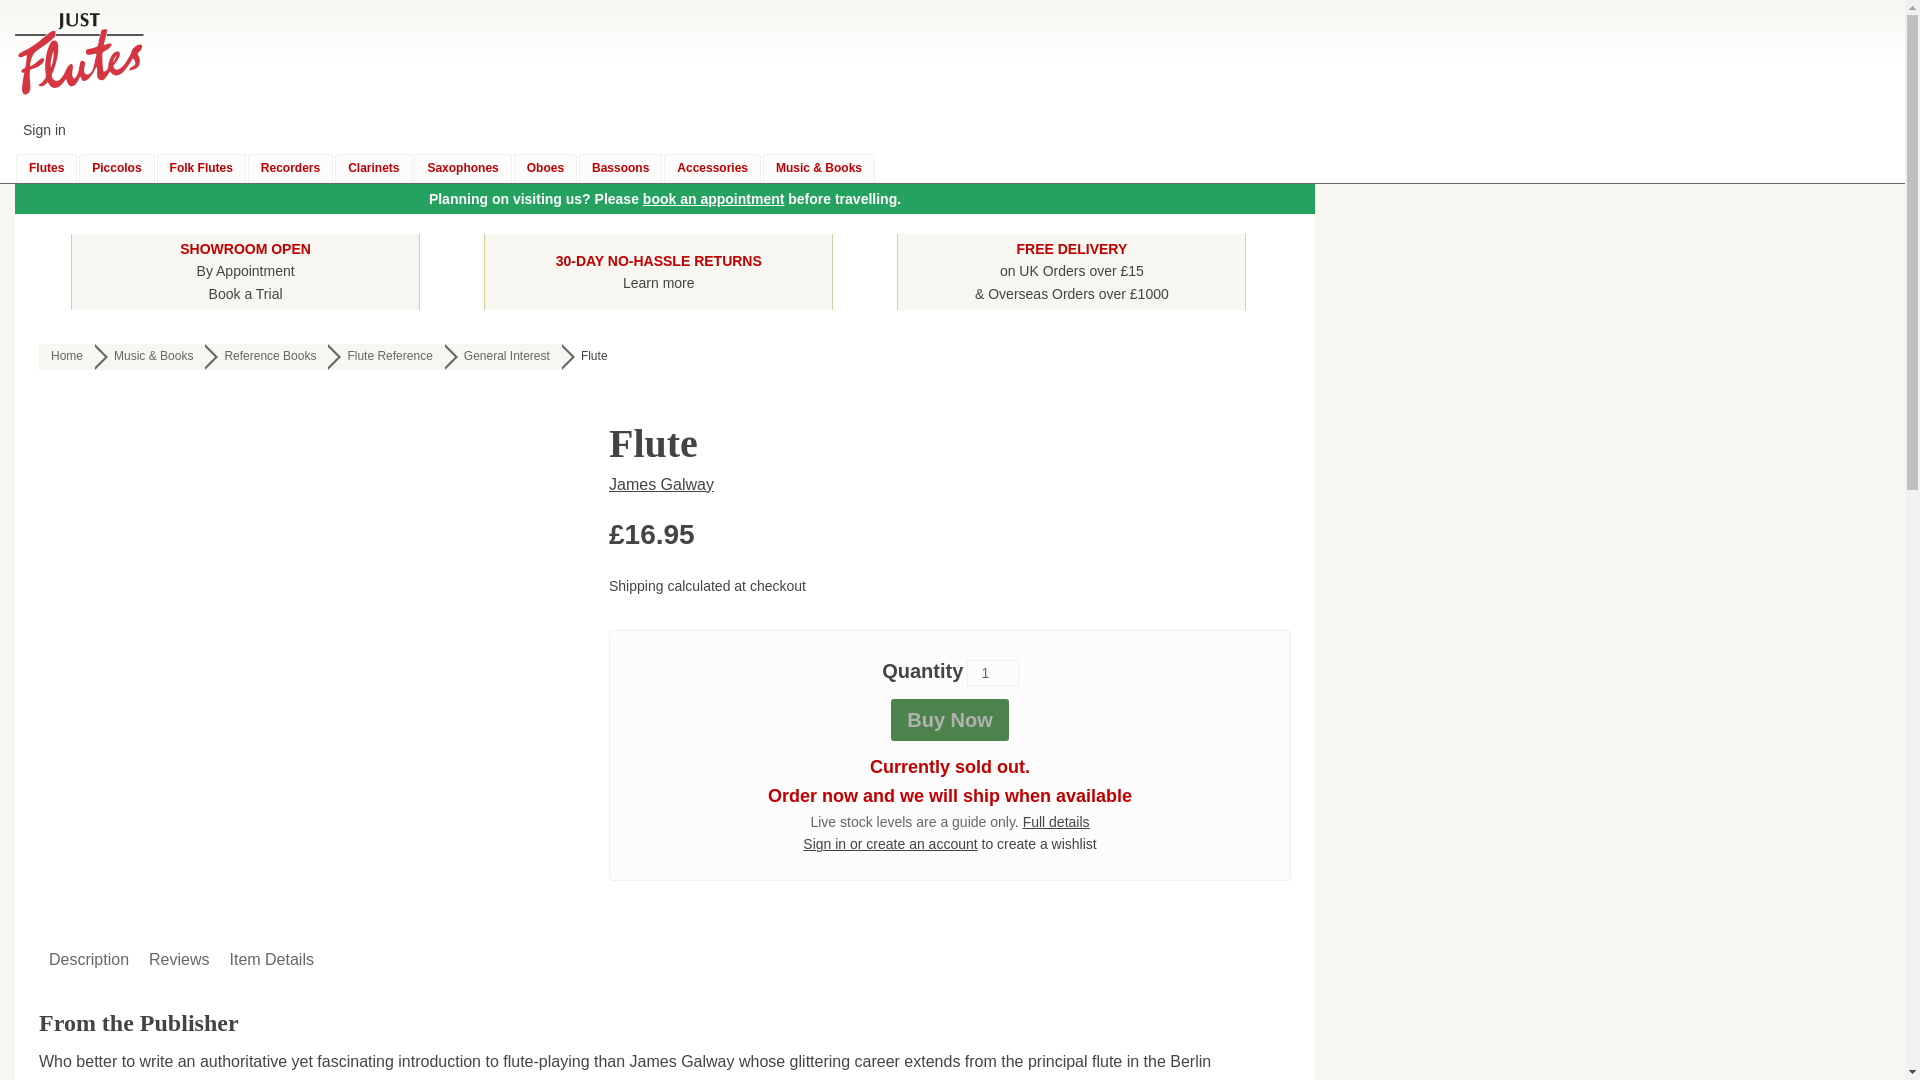 Image resolution: width=1920 pixels, height=1080 pixels. I want to click on Clarinets, so click(620, 168).